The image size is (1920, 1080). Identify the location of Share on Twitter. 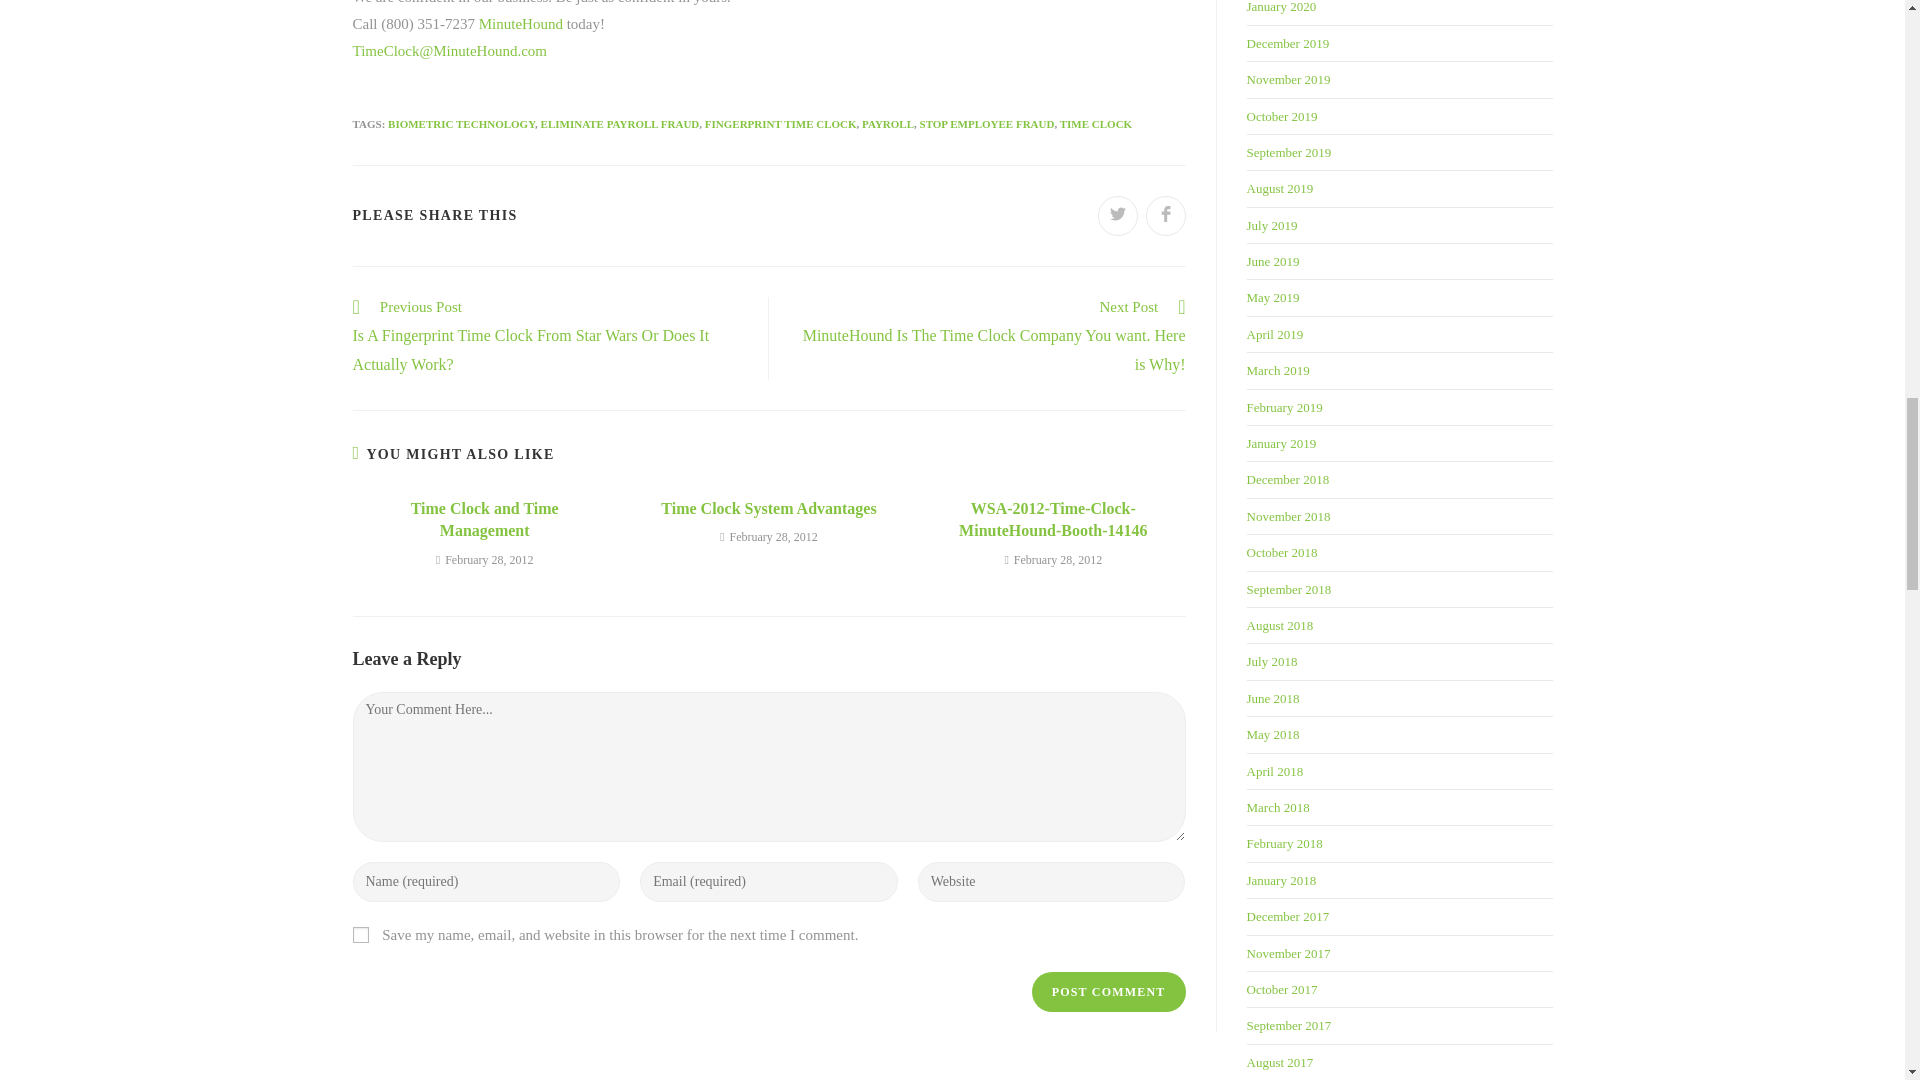
(1118, 216).